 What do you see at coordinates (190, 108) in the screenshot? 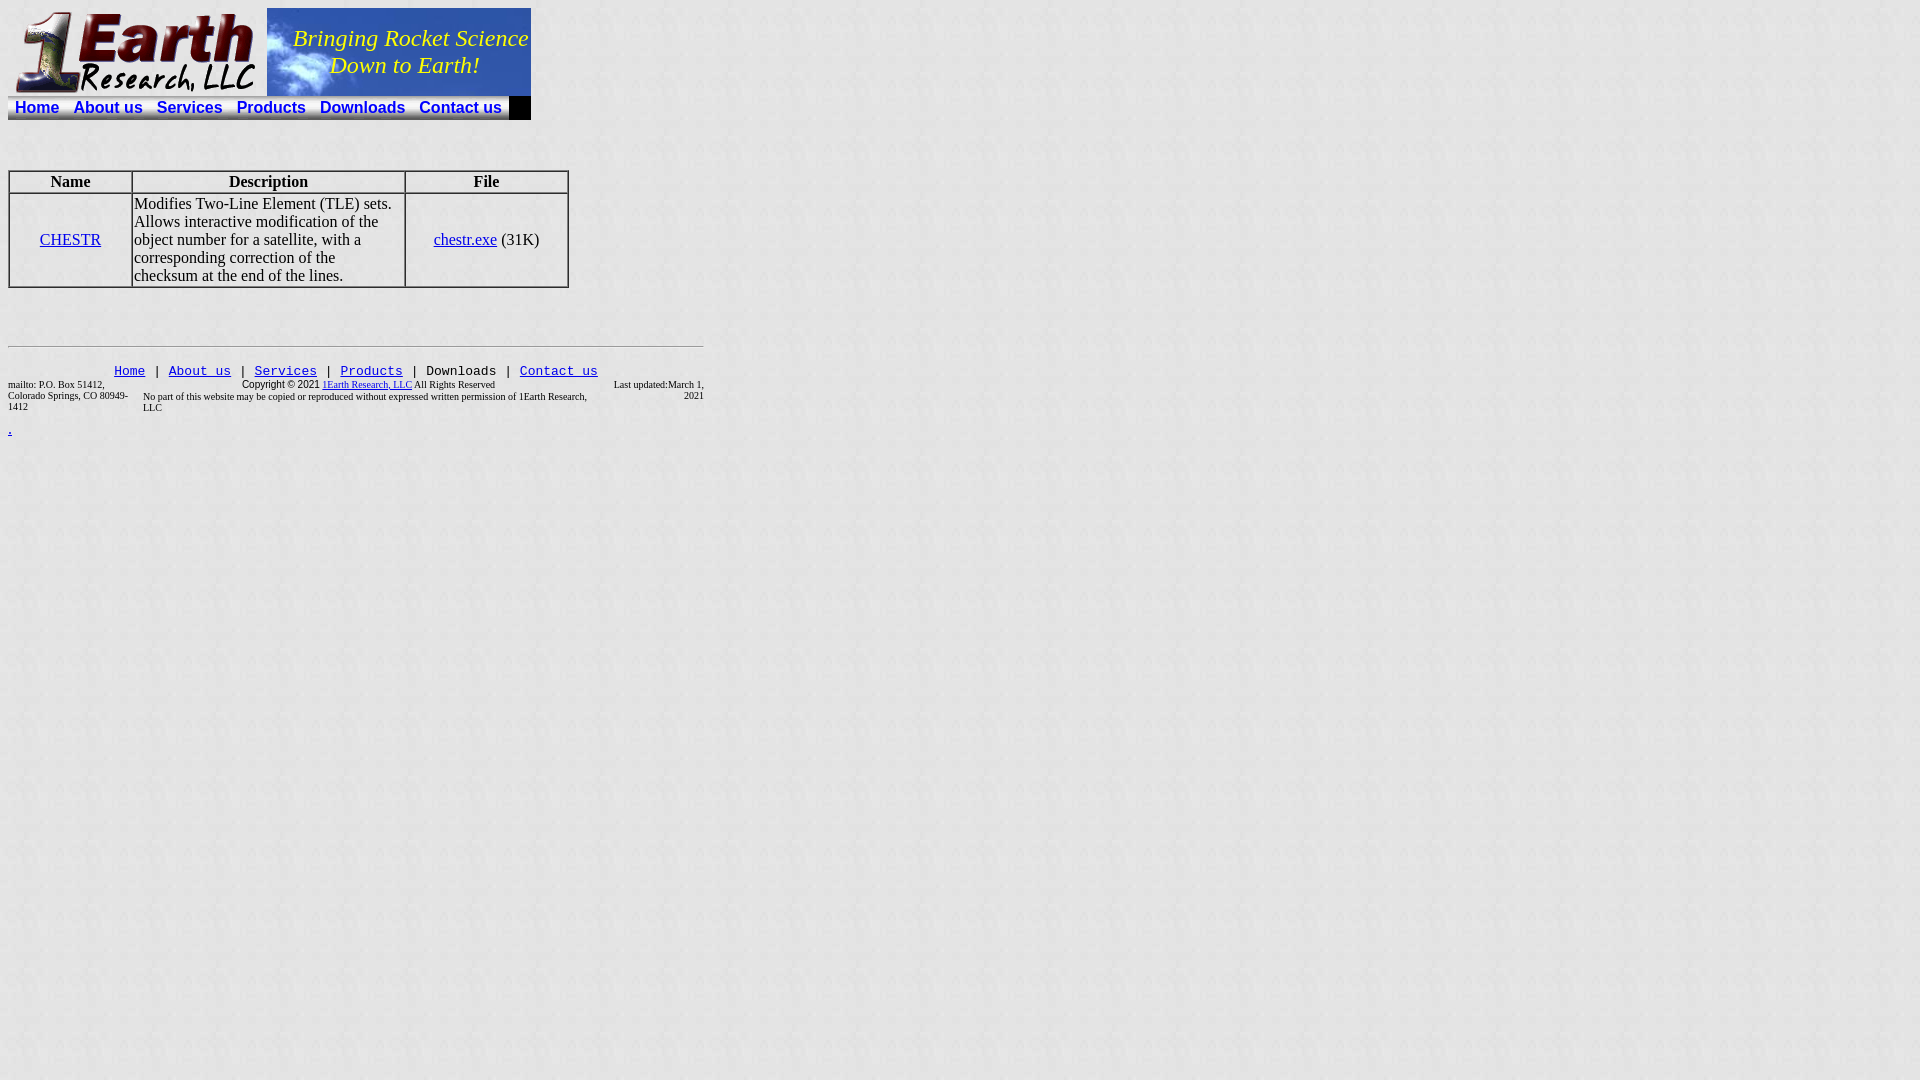
I see `Services` at bounding box center [190, 108].